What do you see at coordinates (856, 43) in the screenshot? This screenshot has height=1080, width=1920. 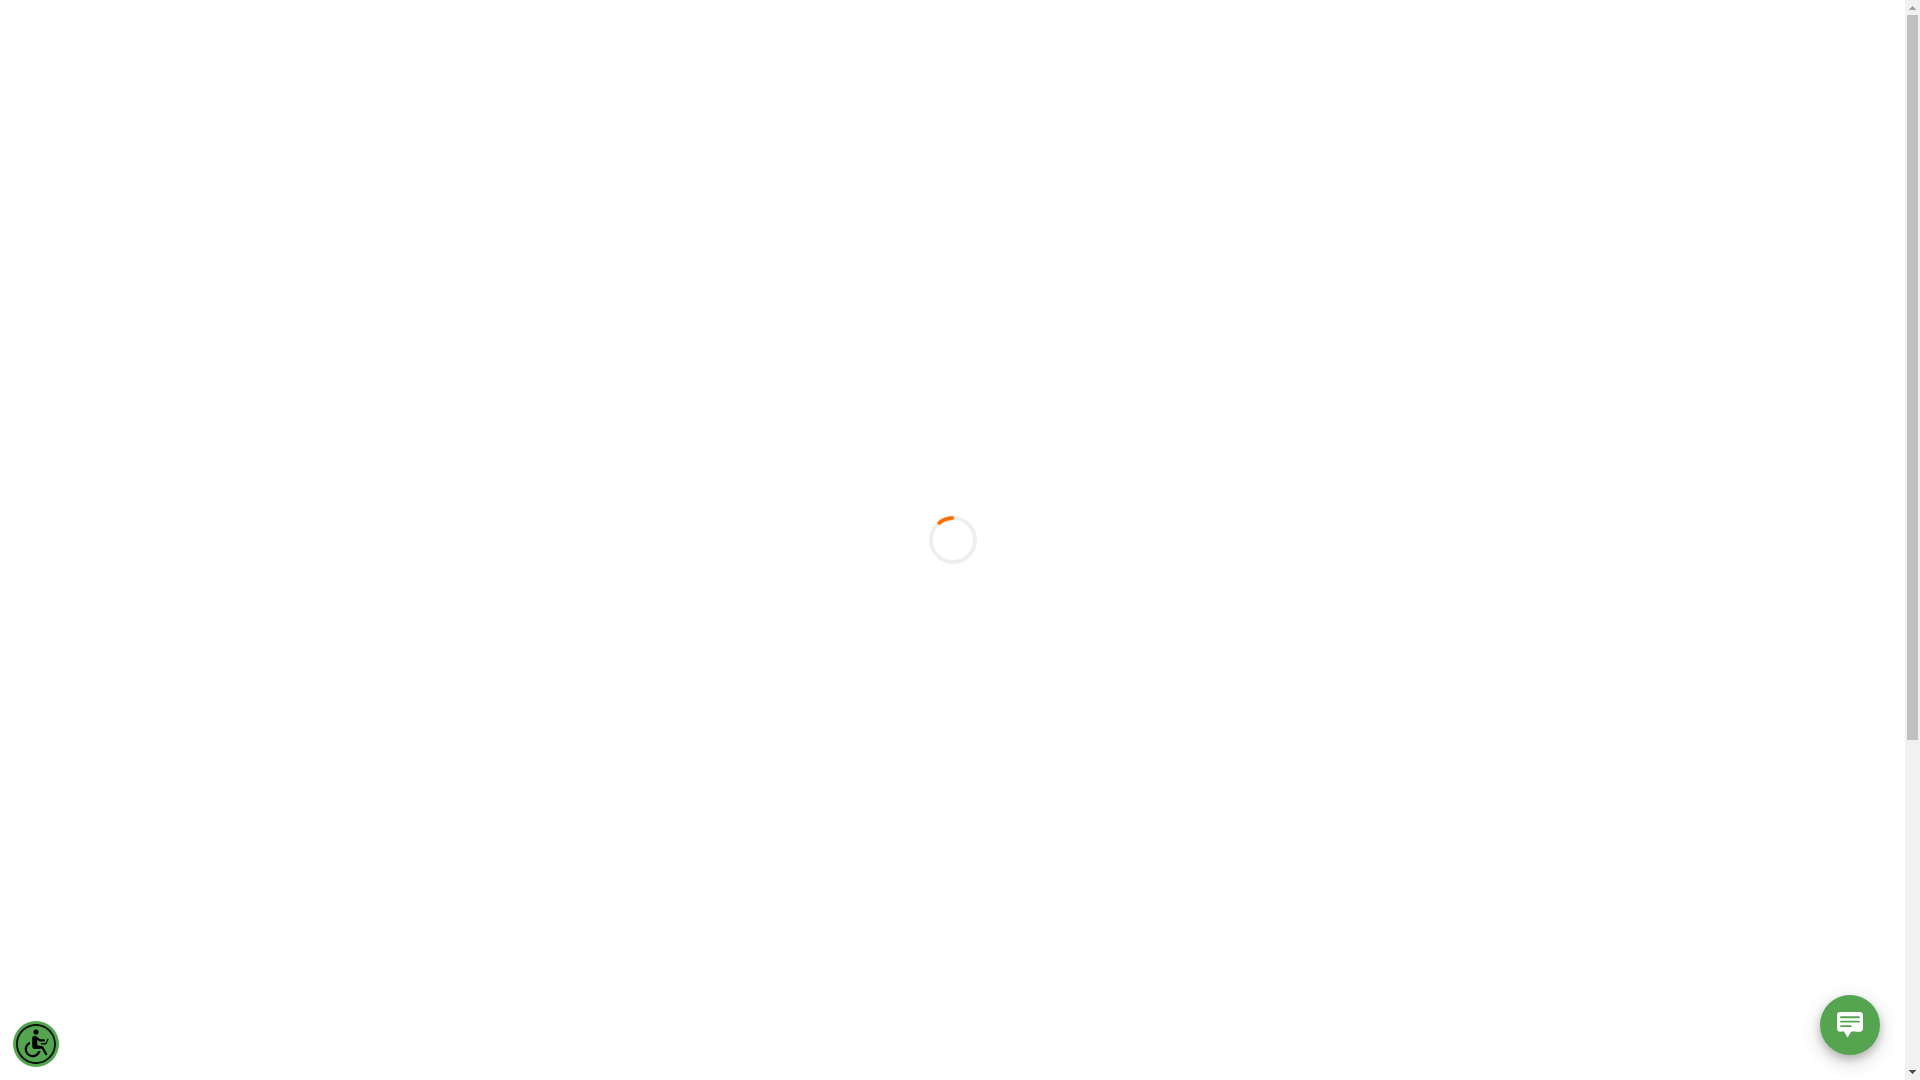 I see `About us` at bounding box center [856, 43].